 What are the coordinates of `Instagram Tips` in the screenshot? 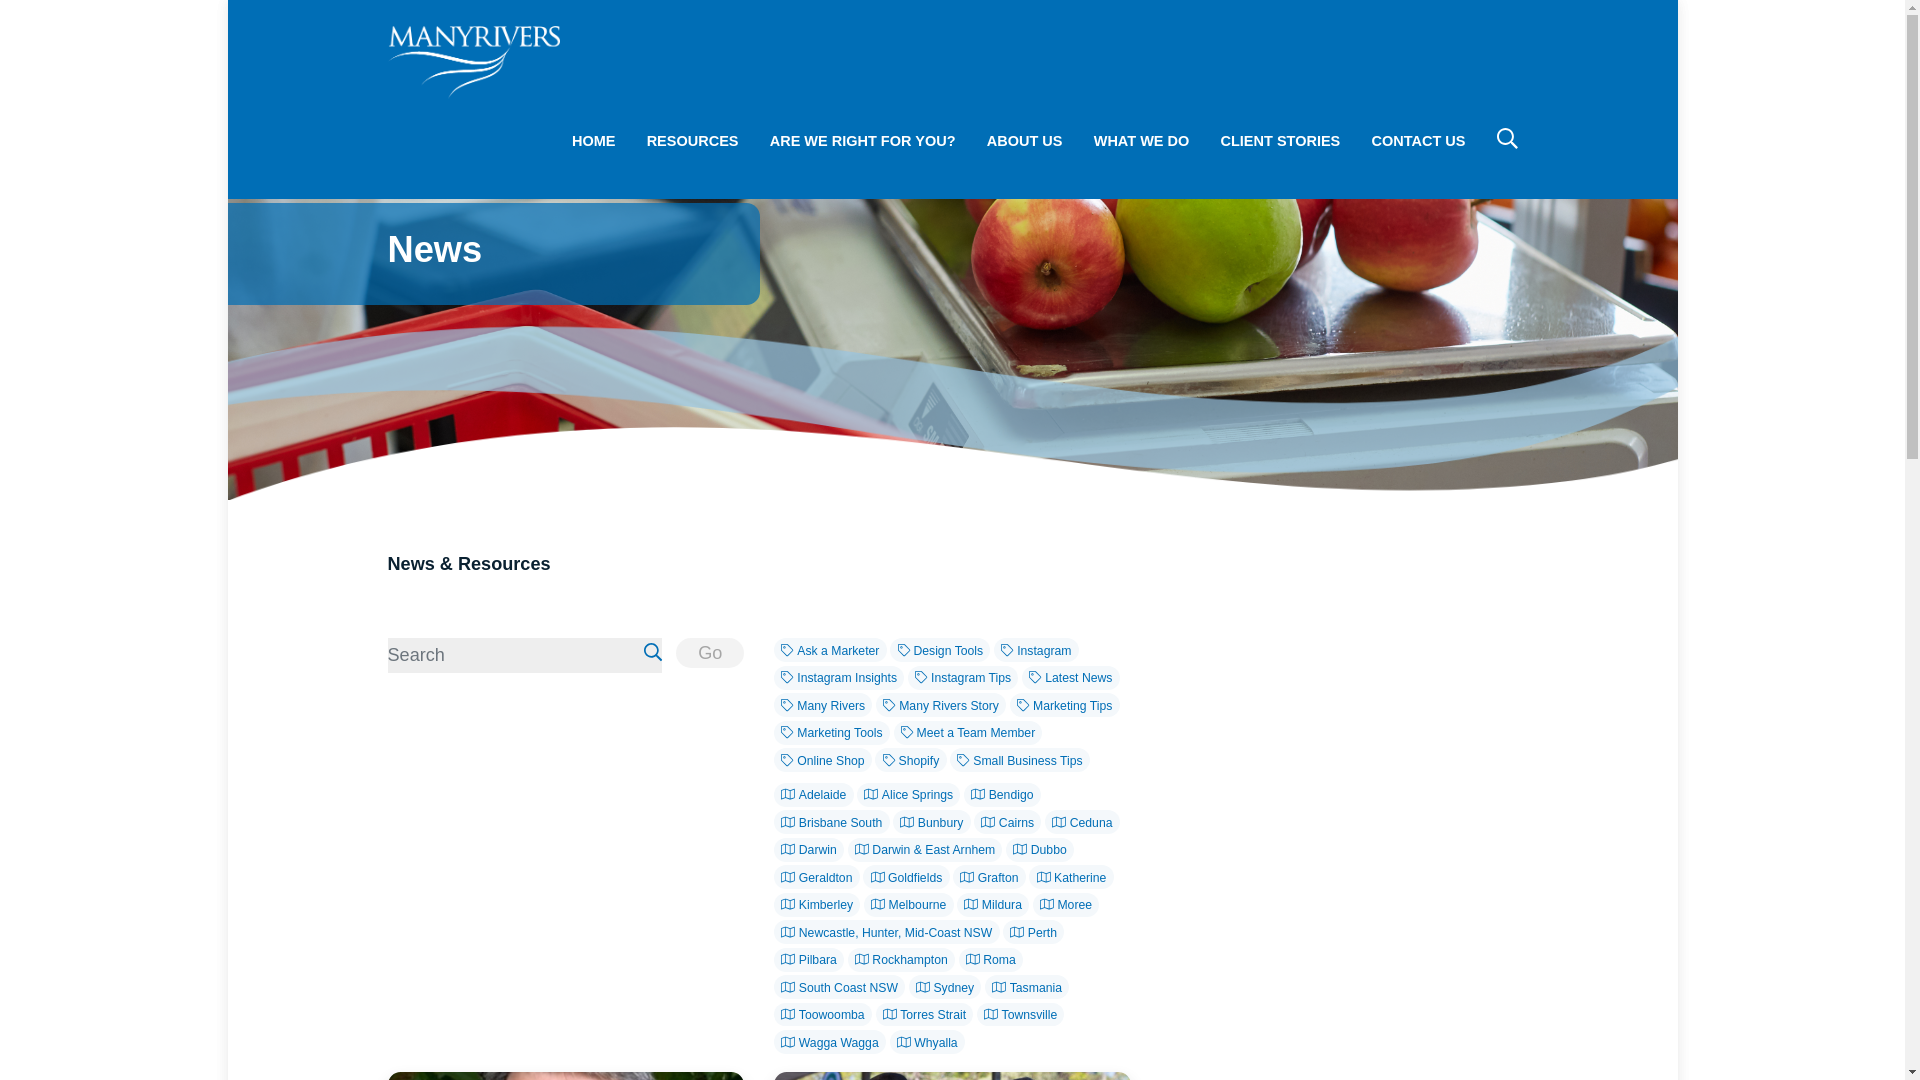 It's located at (964, 678).